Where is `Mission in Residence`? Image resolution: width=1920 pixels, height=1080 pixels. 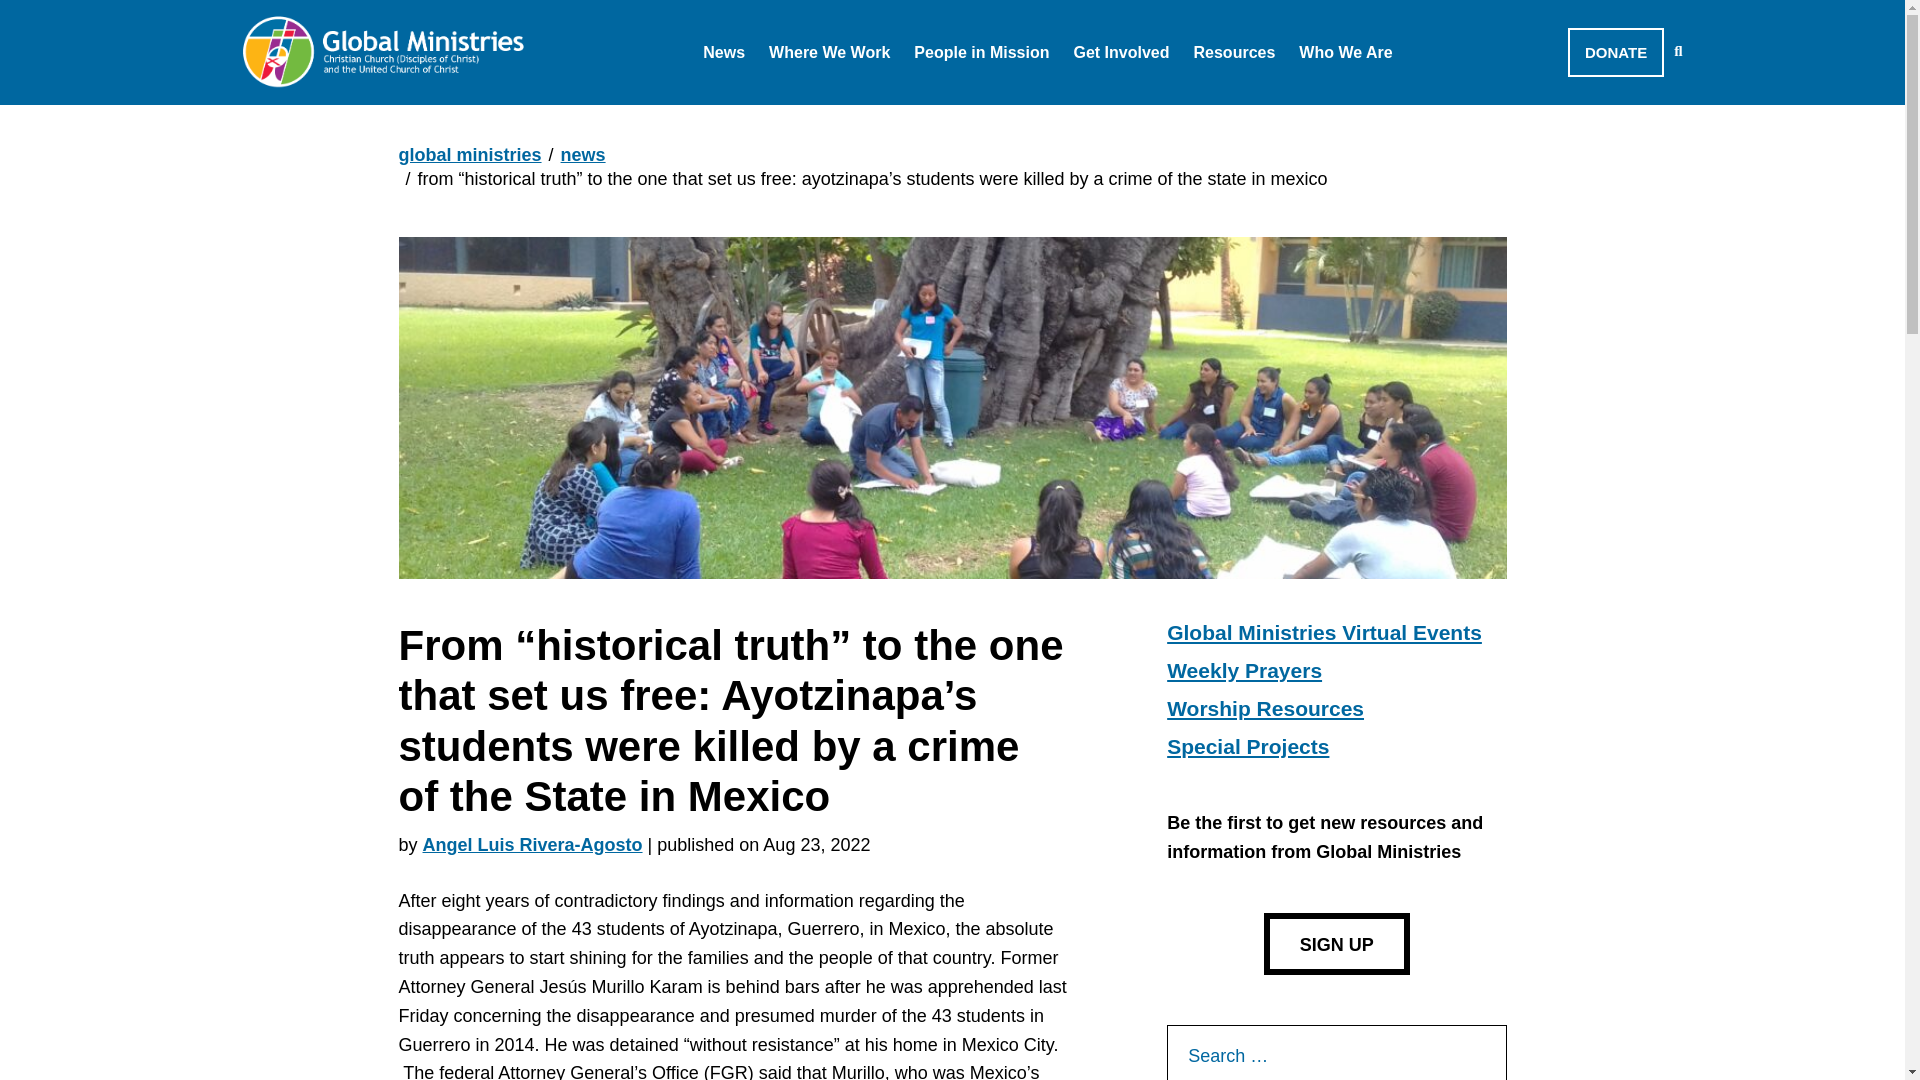
Mission in Residence is located at coordinates (1025, 104).